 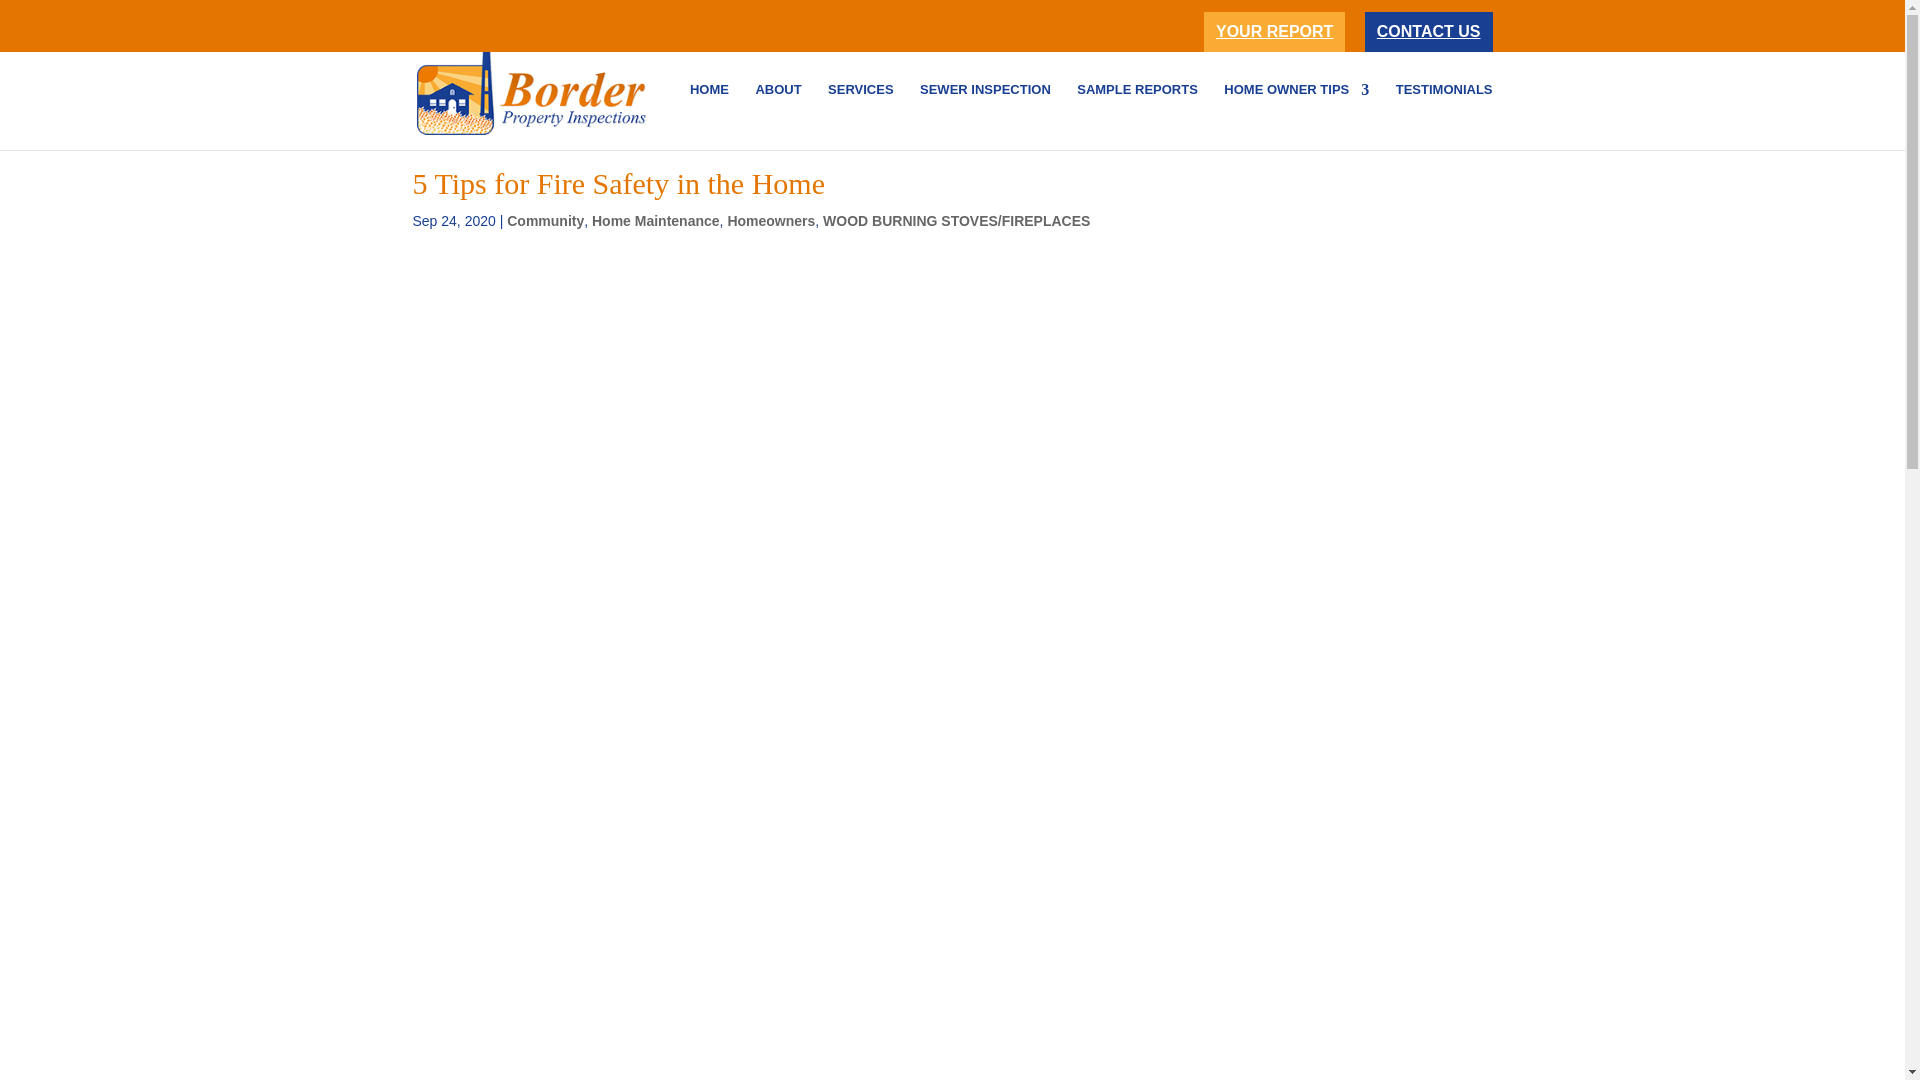 What do you see at coordinates (656, 220) in the screenshot?
I see `Home Maintenance` at bounding box center [656, 220].